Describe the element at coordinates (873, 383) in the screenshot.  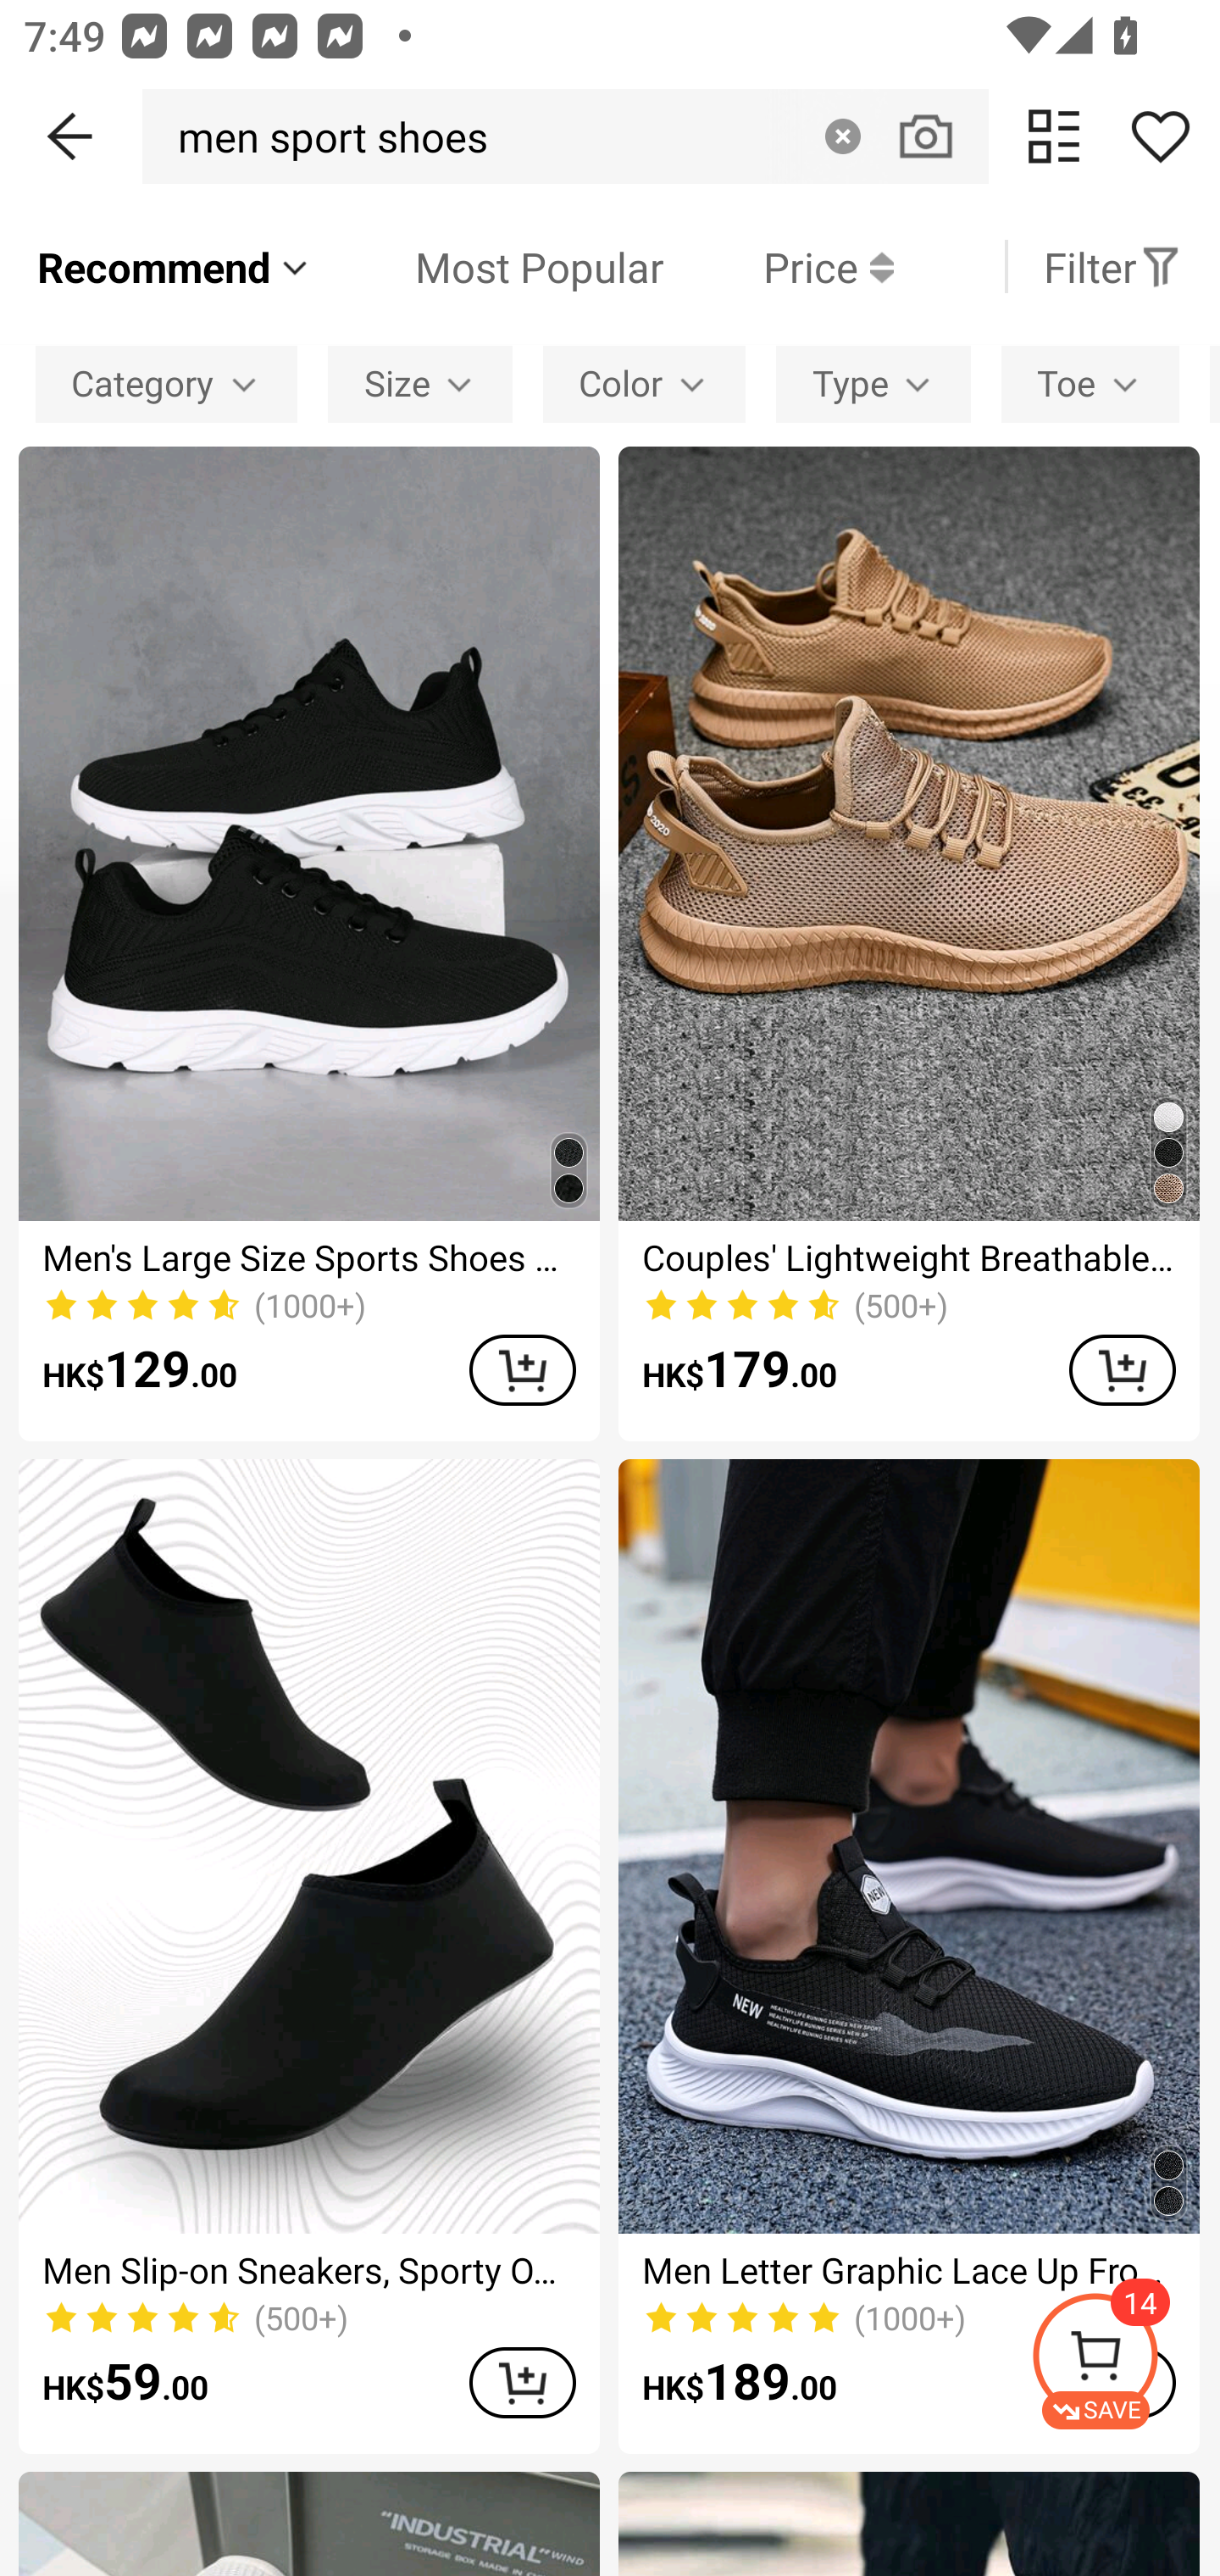
I see `Type` at that location.